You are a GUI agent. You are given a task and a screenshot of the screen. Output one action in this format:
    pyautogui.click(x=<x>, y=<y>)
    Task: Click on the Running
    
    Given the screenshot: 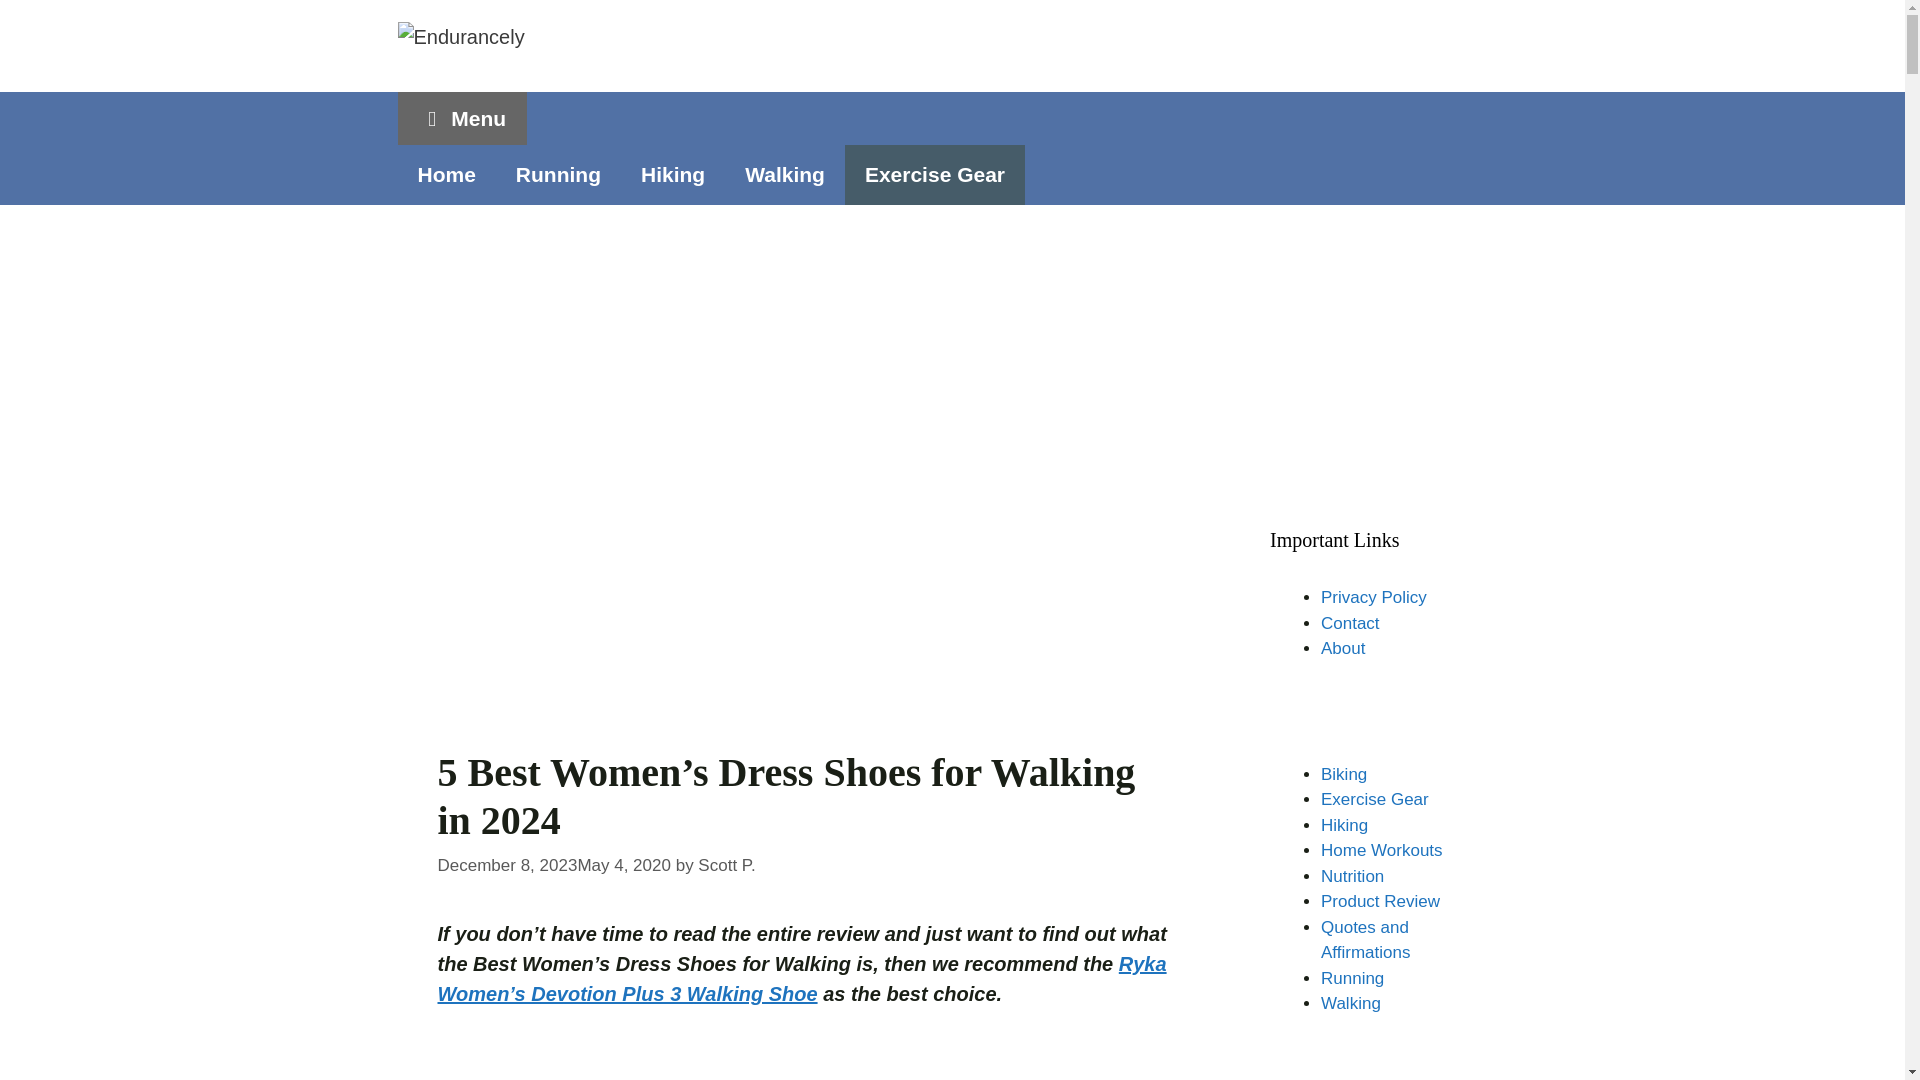 What is the action you would take?
    pyautogui.click(x=558, y=174)
    